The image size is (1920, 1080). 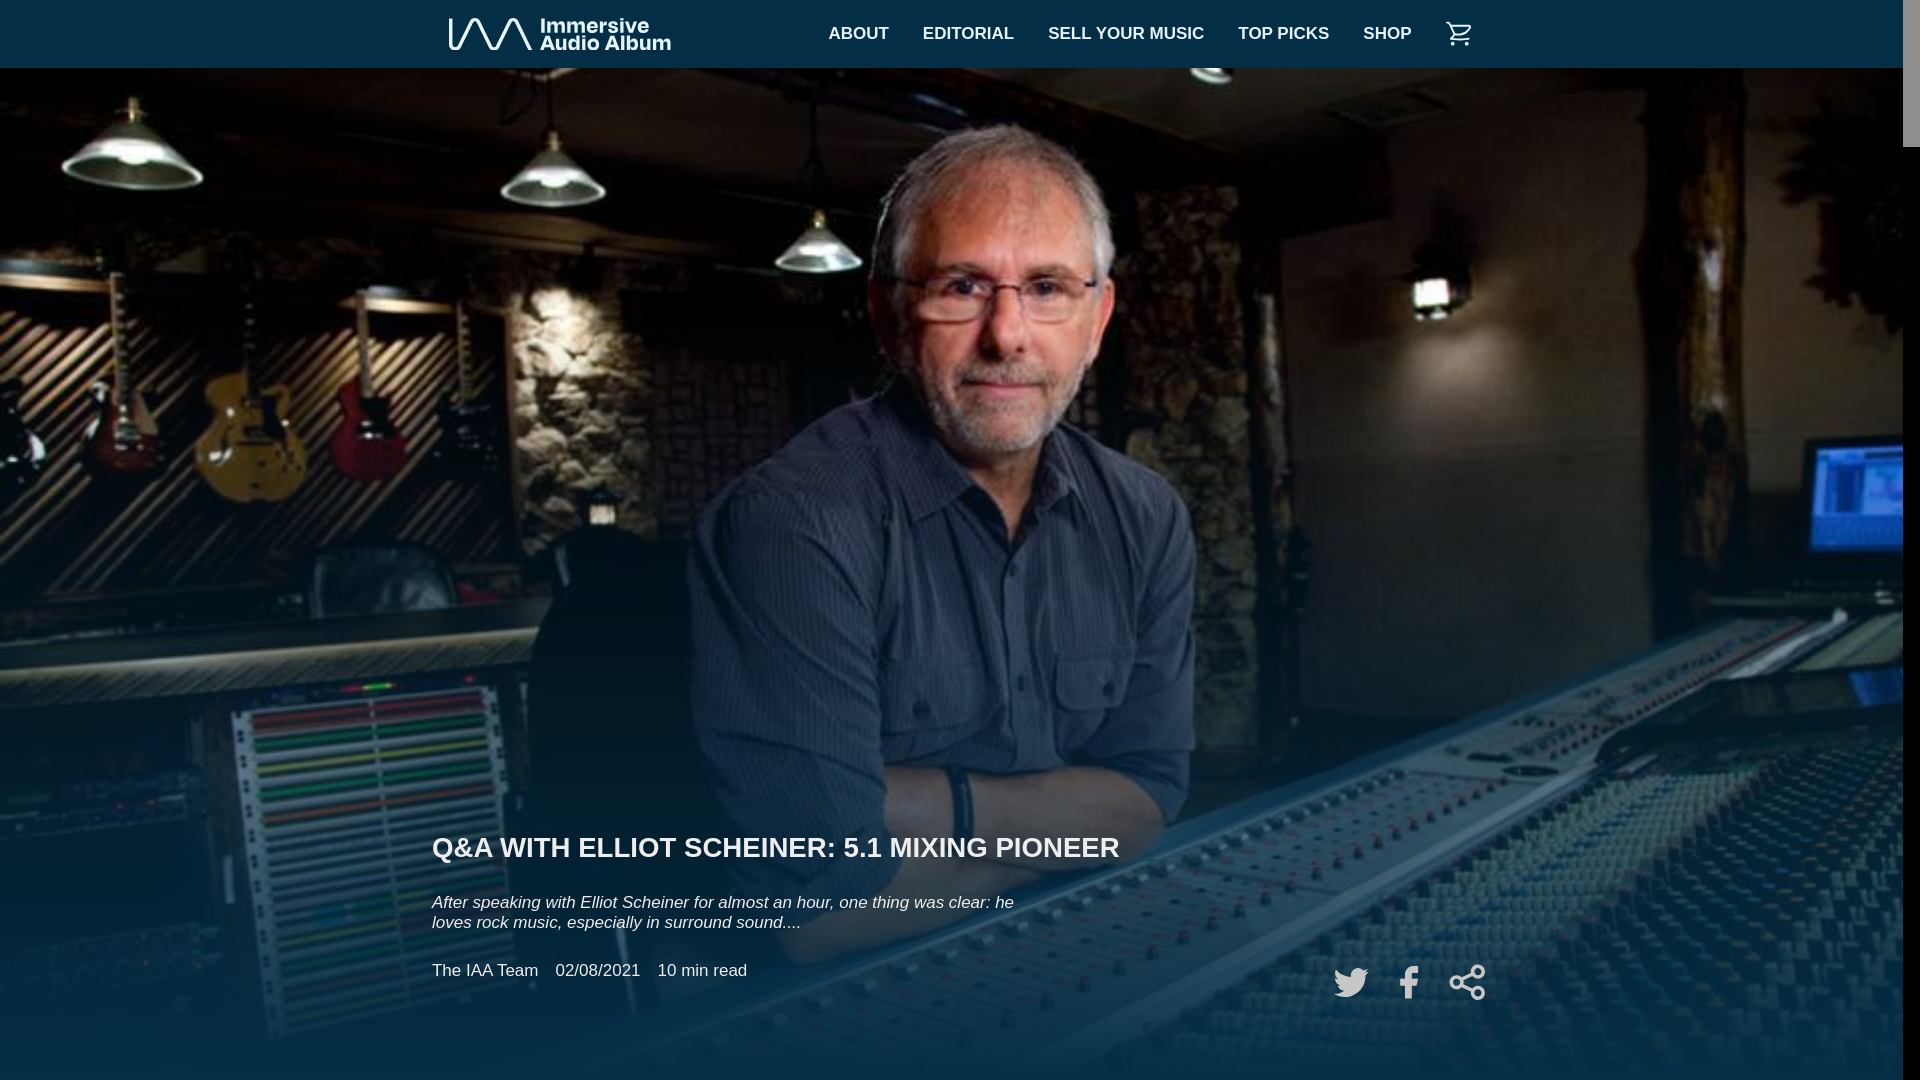 I want to click on ABOUT, so click(x=857, y=34).